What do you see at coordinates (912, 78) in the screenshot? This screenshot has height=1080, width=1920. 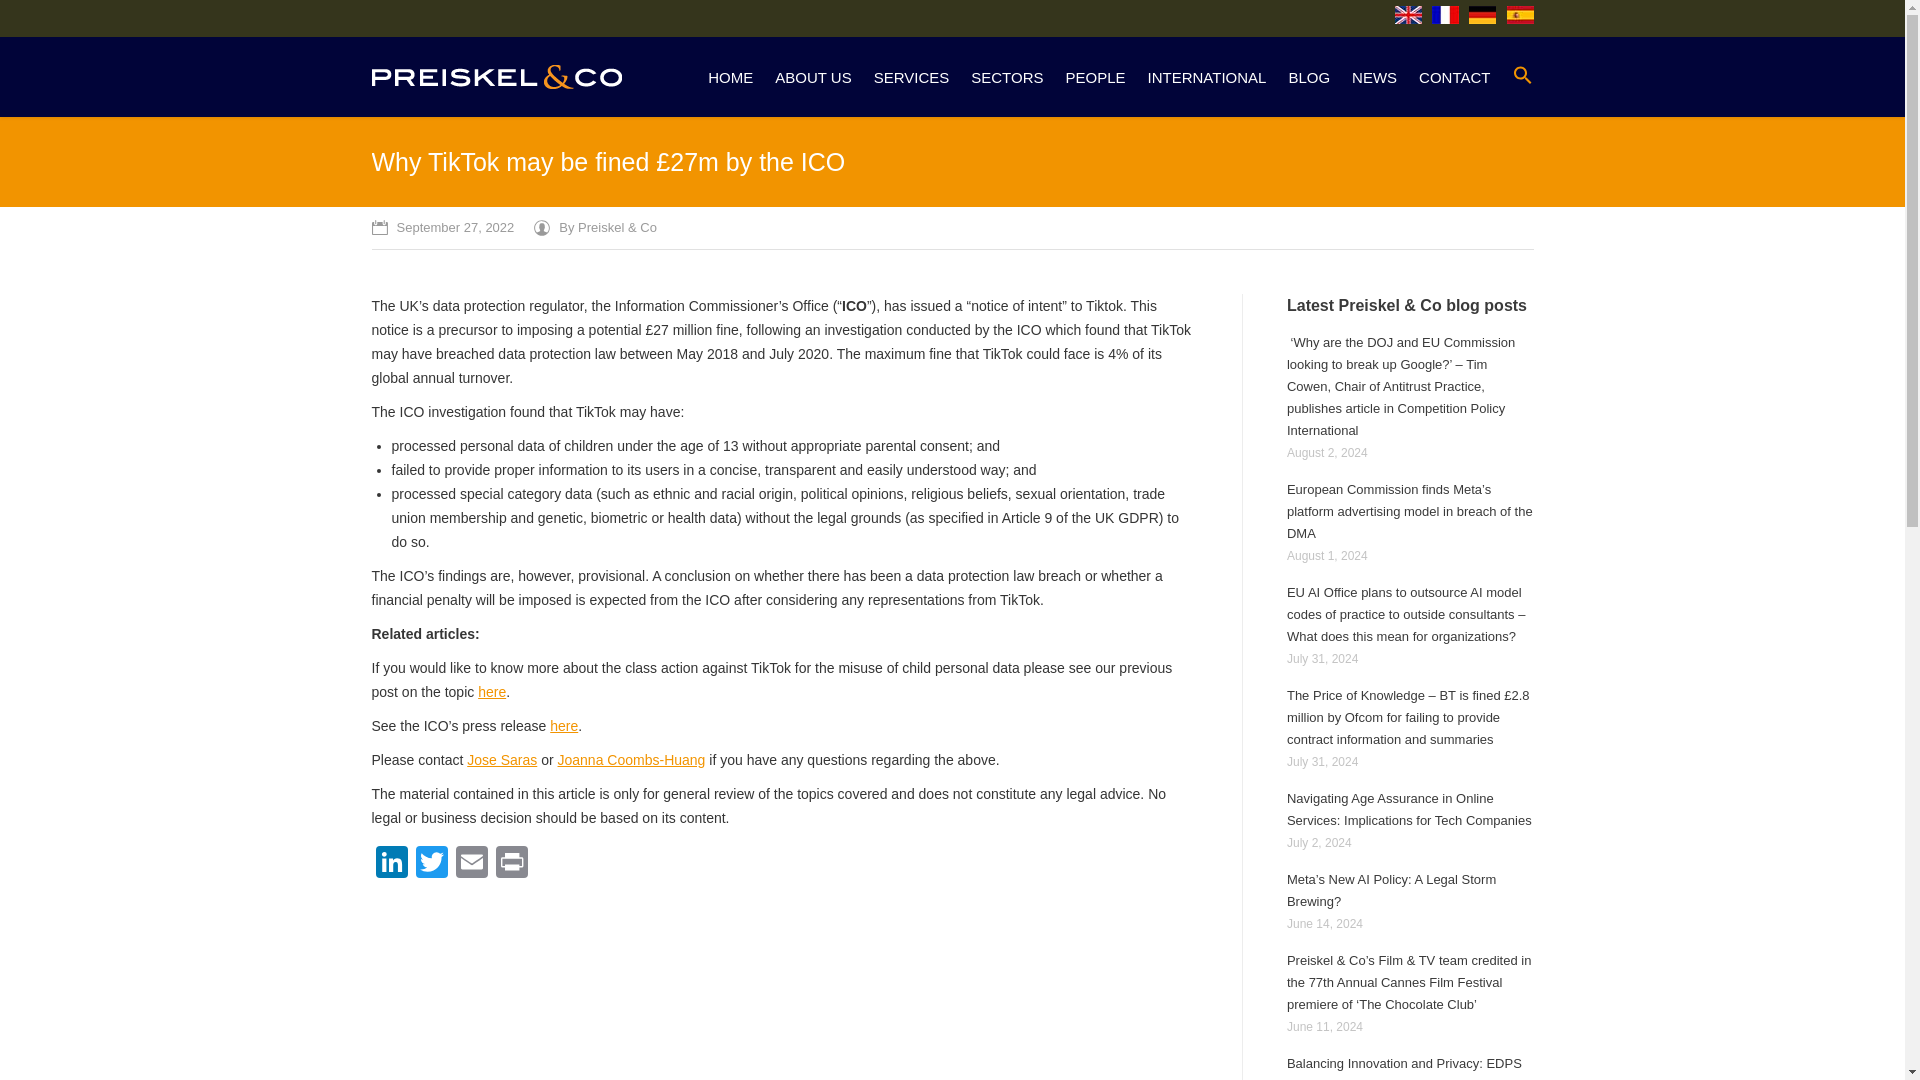 I see `SERVICES` at bounding box center [912, 78].